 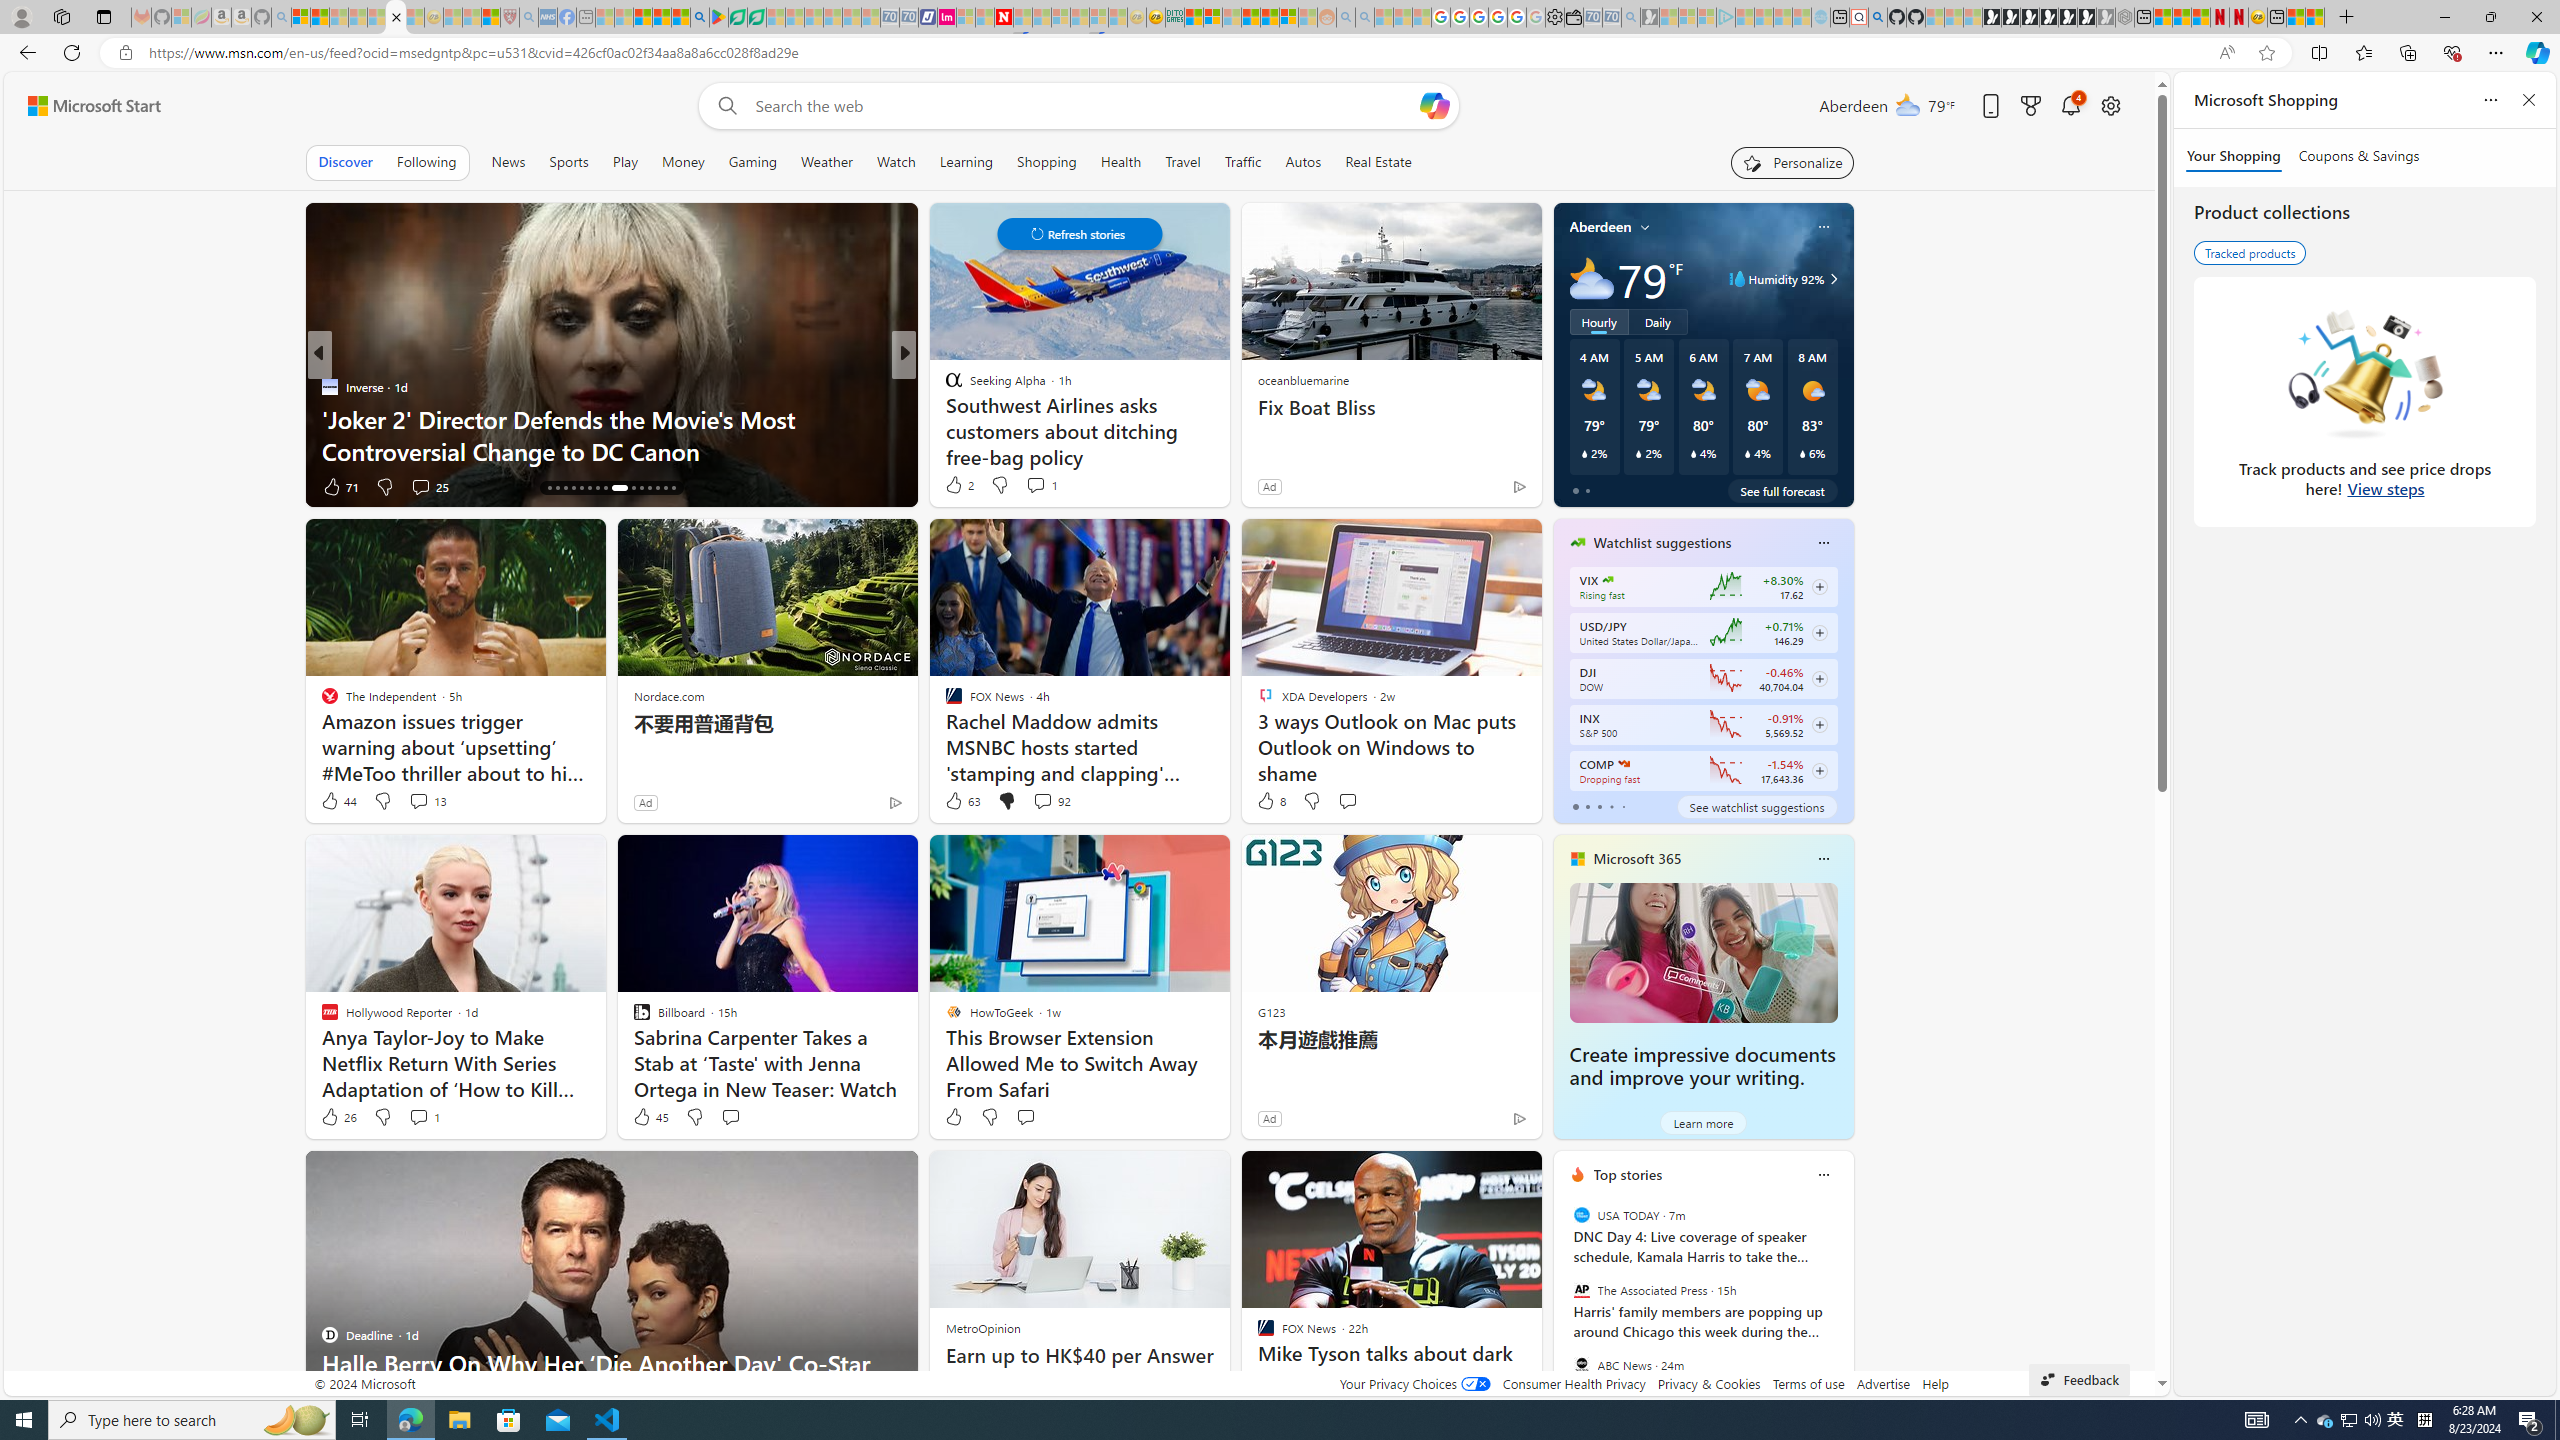 I want to click on Daily, so click(x=1658, y=322).